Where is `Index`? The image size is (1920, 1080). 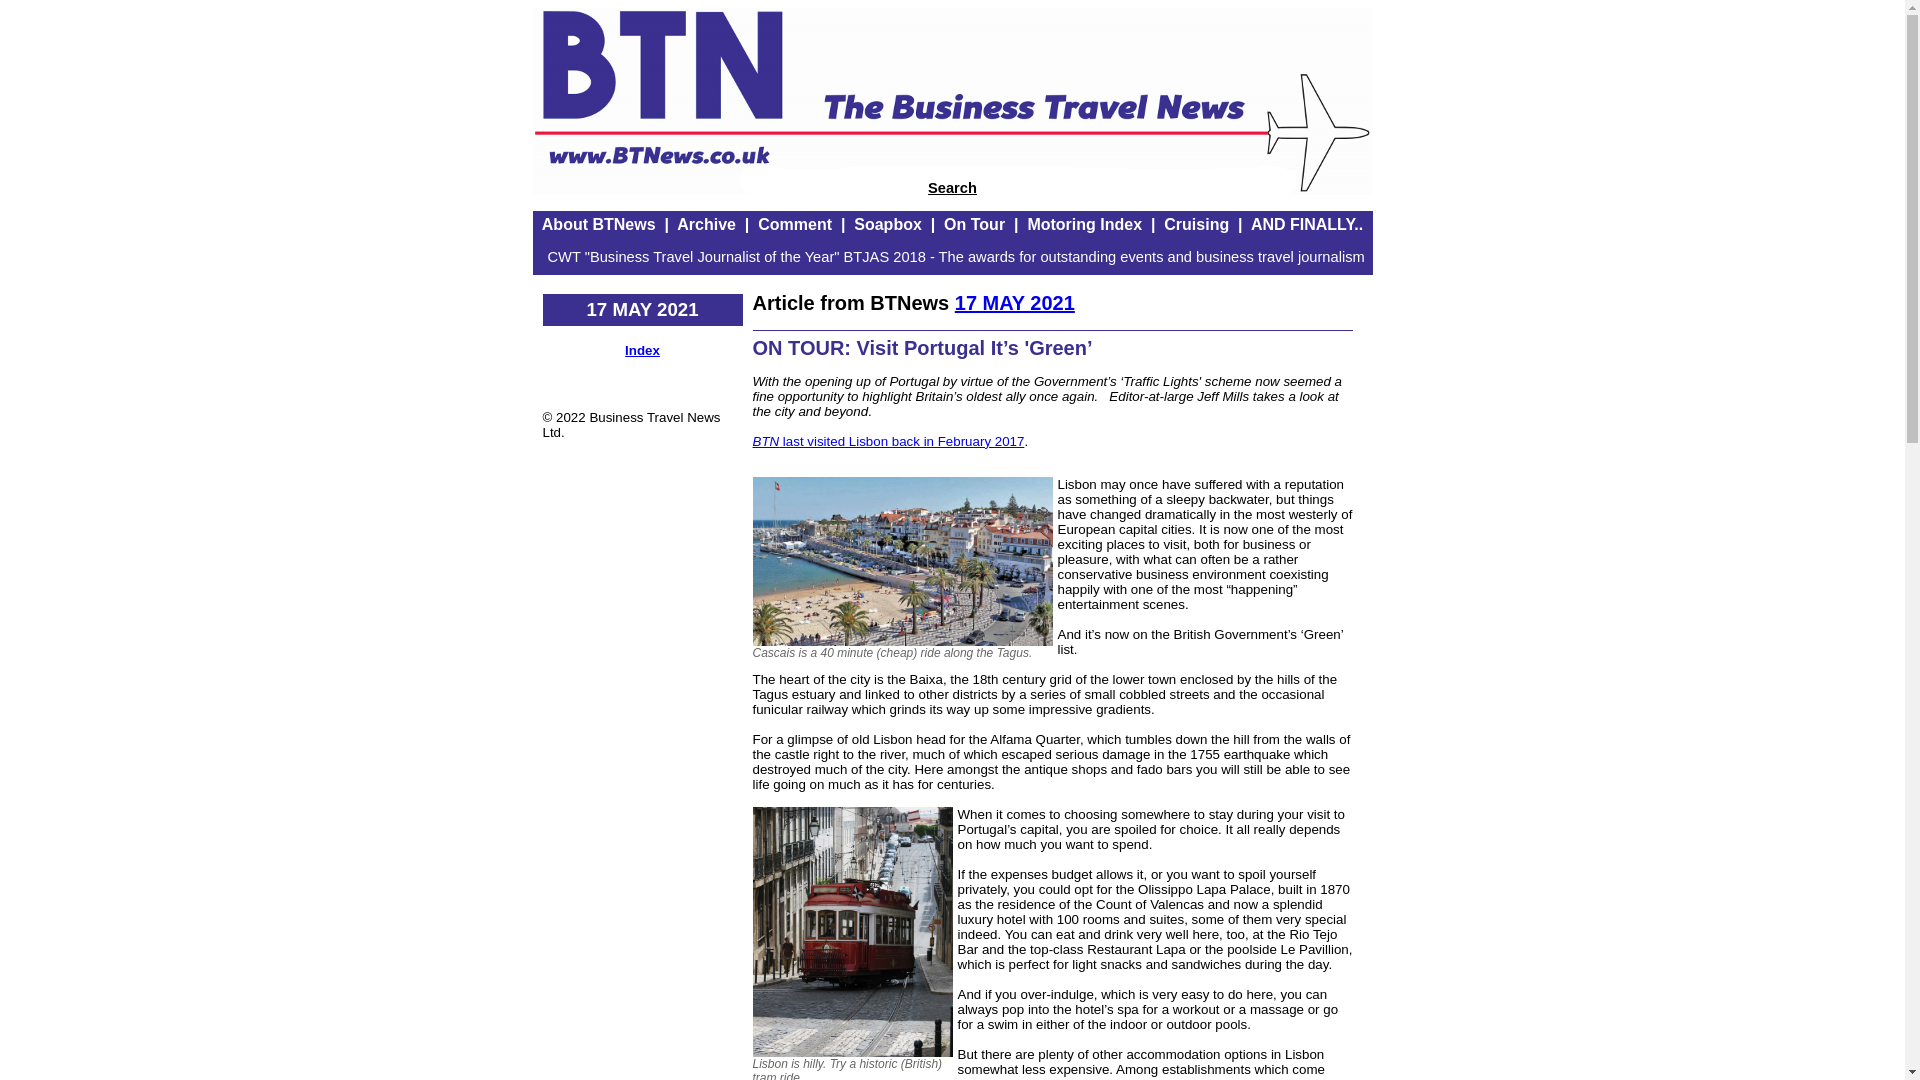
Index is located at coordinates (642, 350).